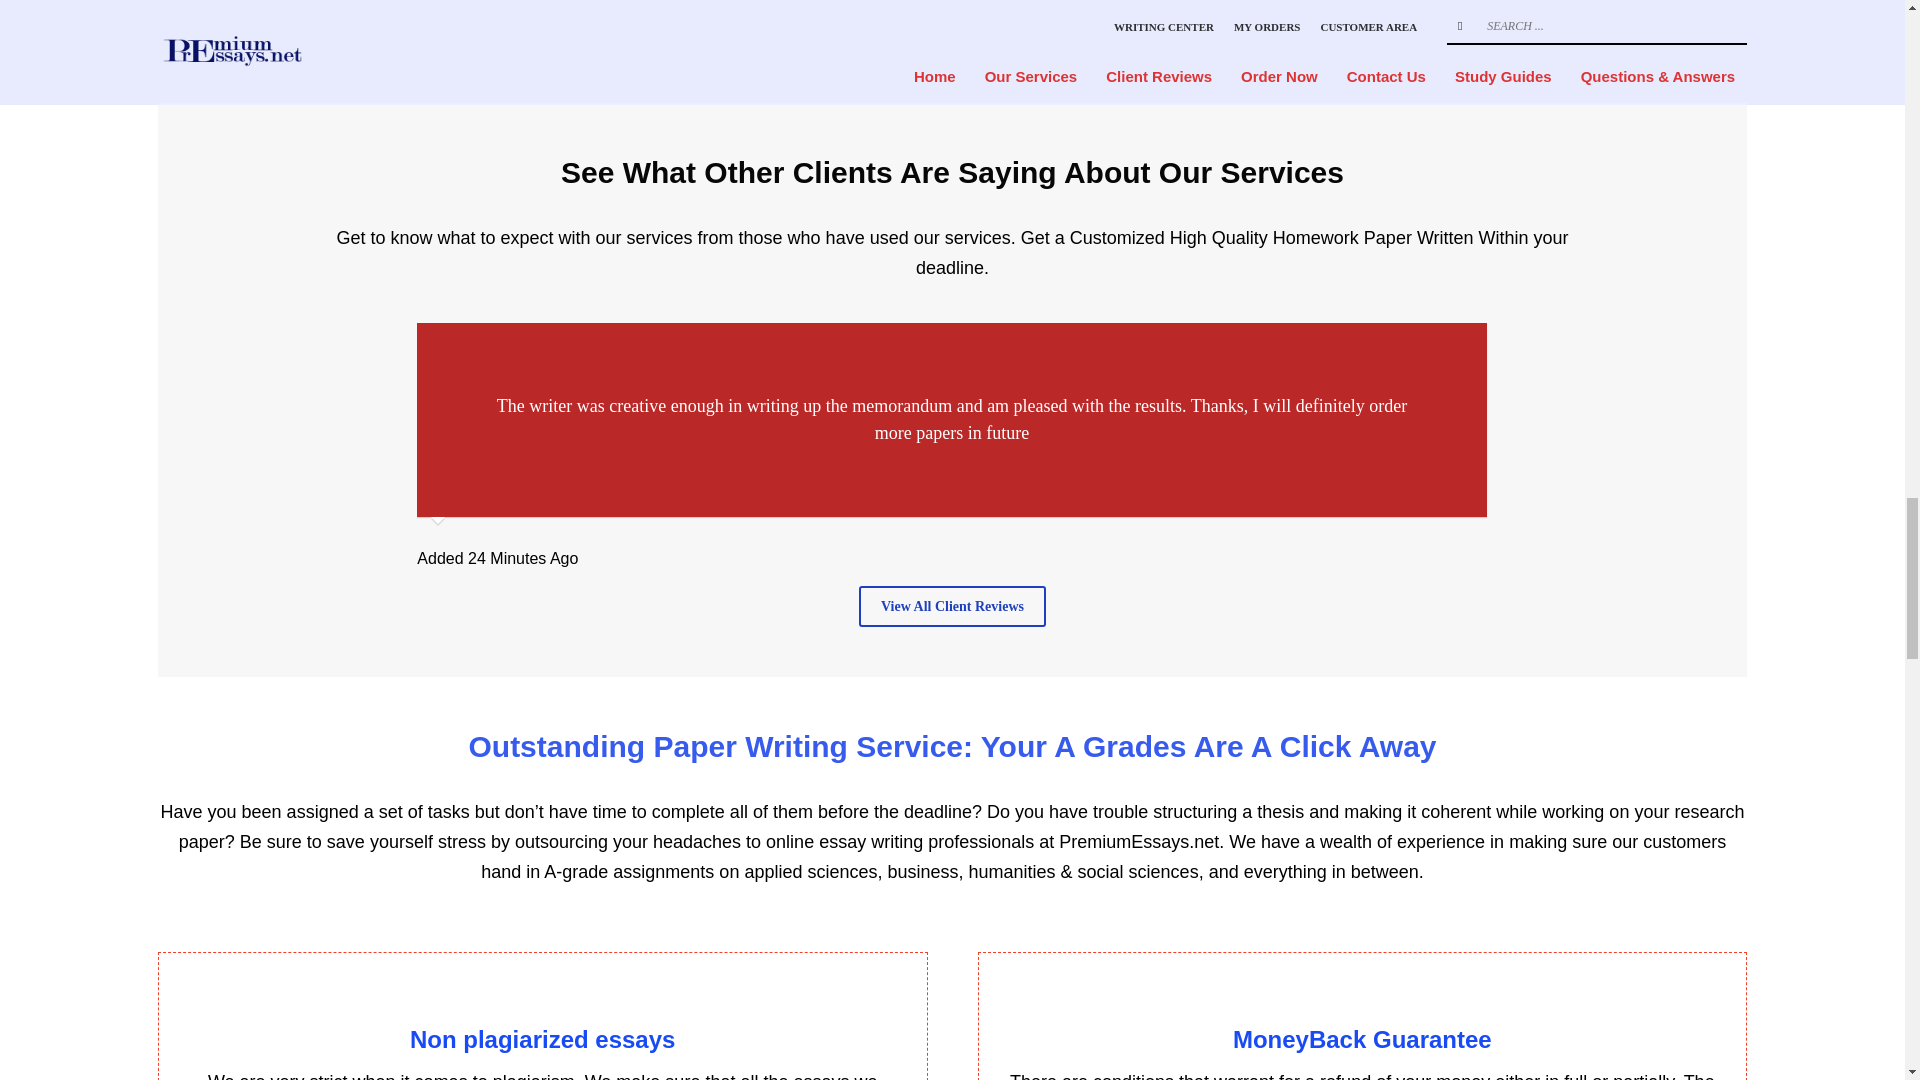 The width and height of the screenshot is (1920, 1080). I want to click on View All Client Reviews, so click(952, 606).